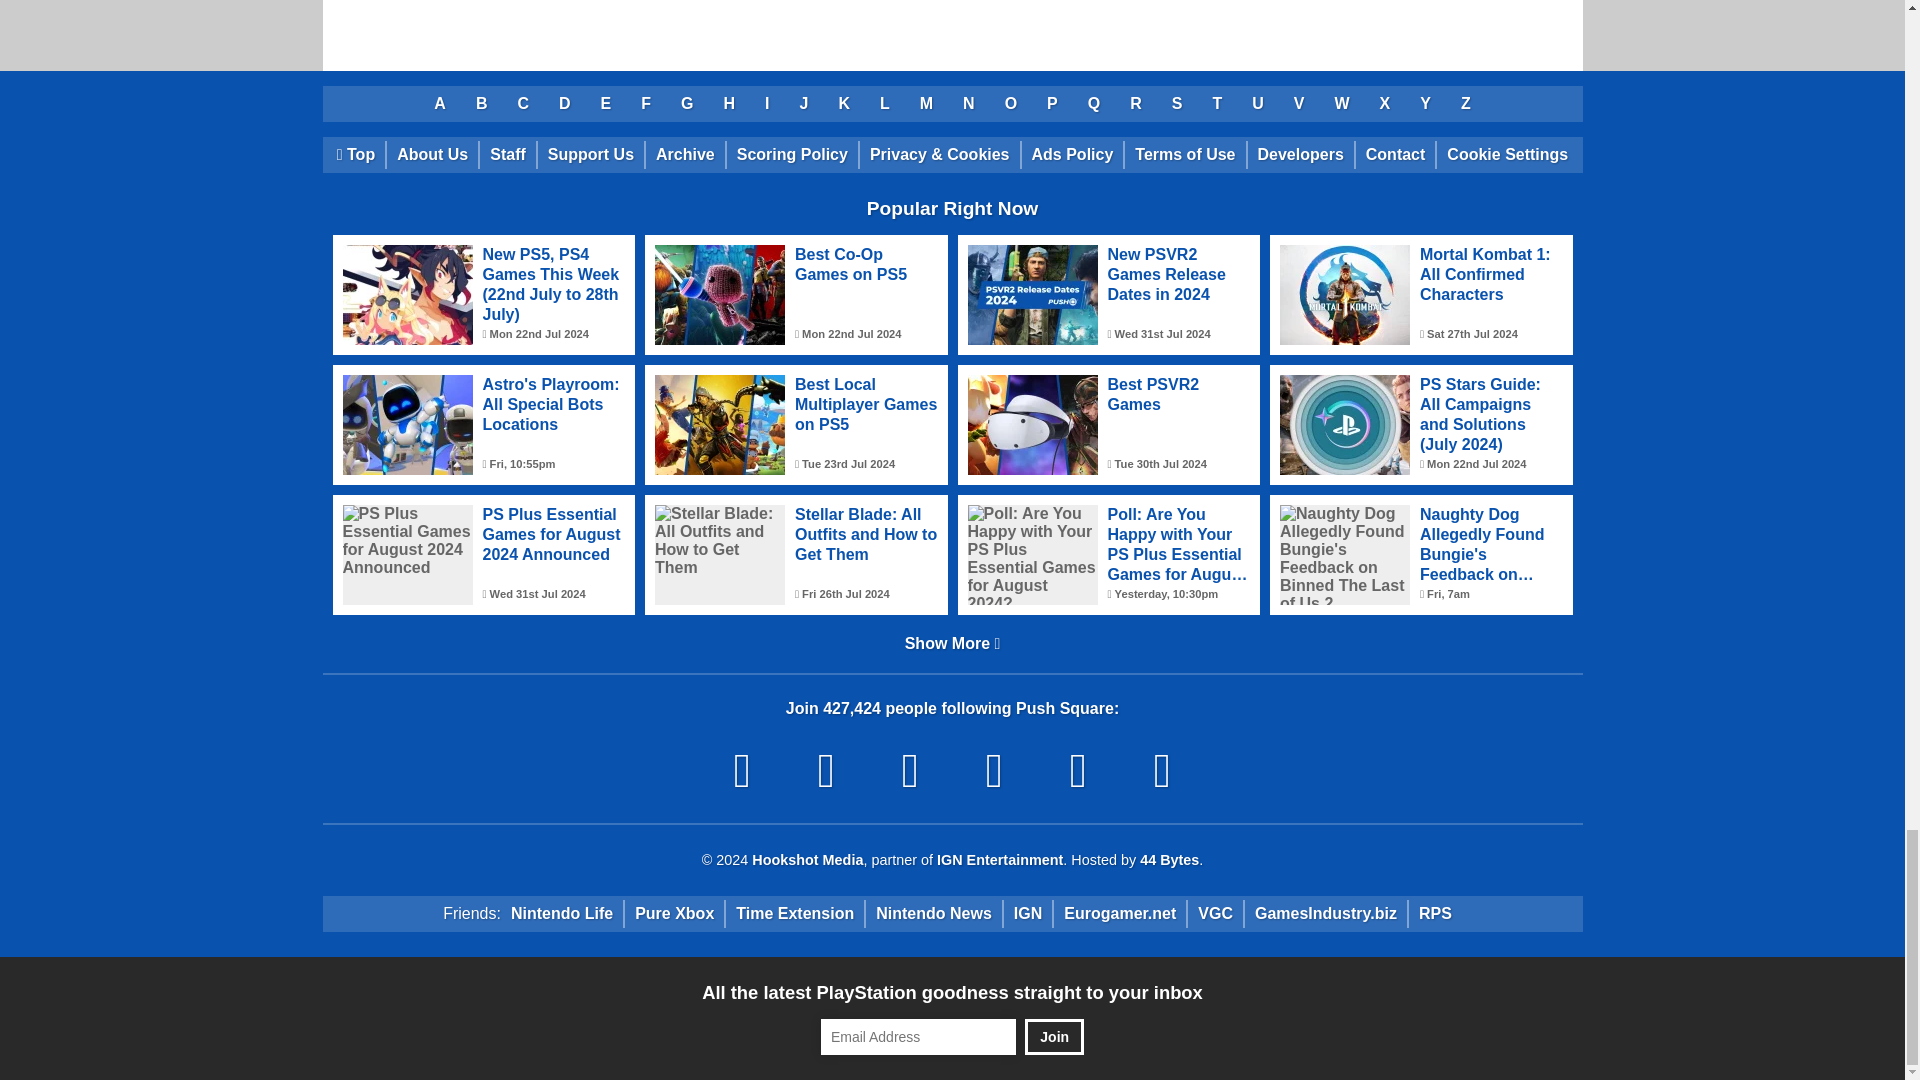 The height and width of the screenshot is (1080, 1920). I want to click on Join, so click(1054, 1037).